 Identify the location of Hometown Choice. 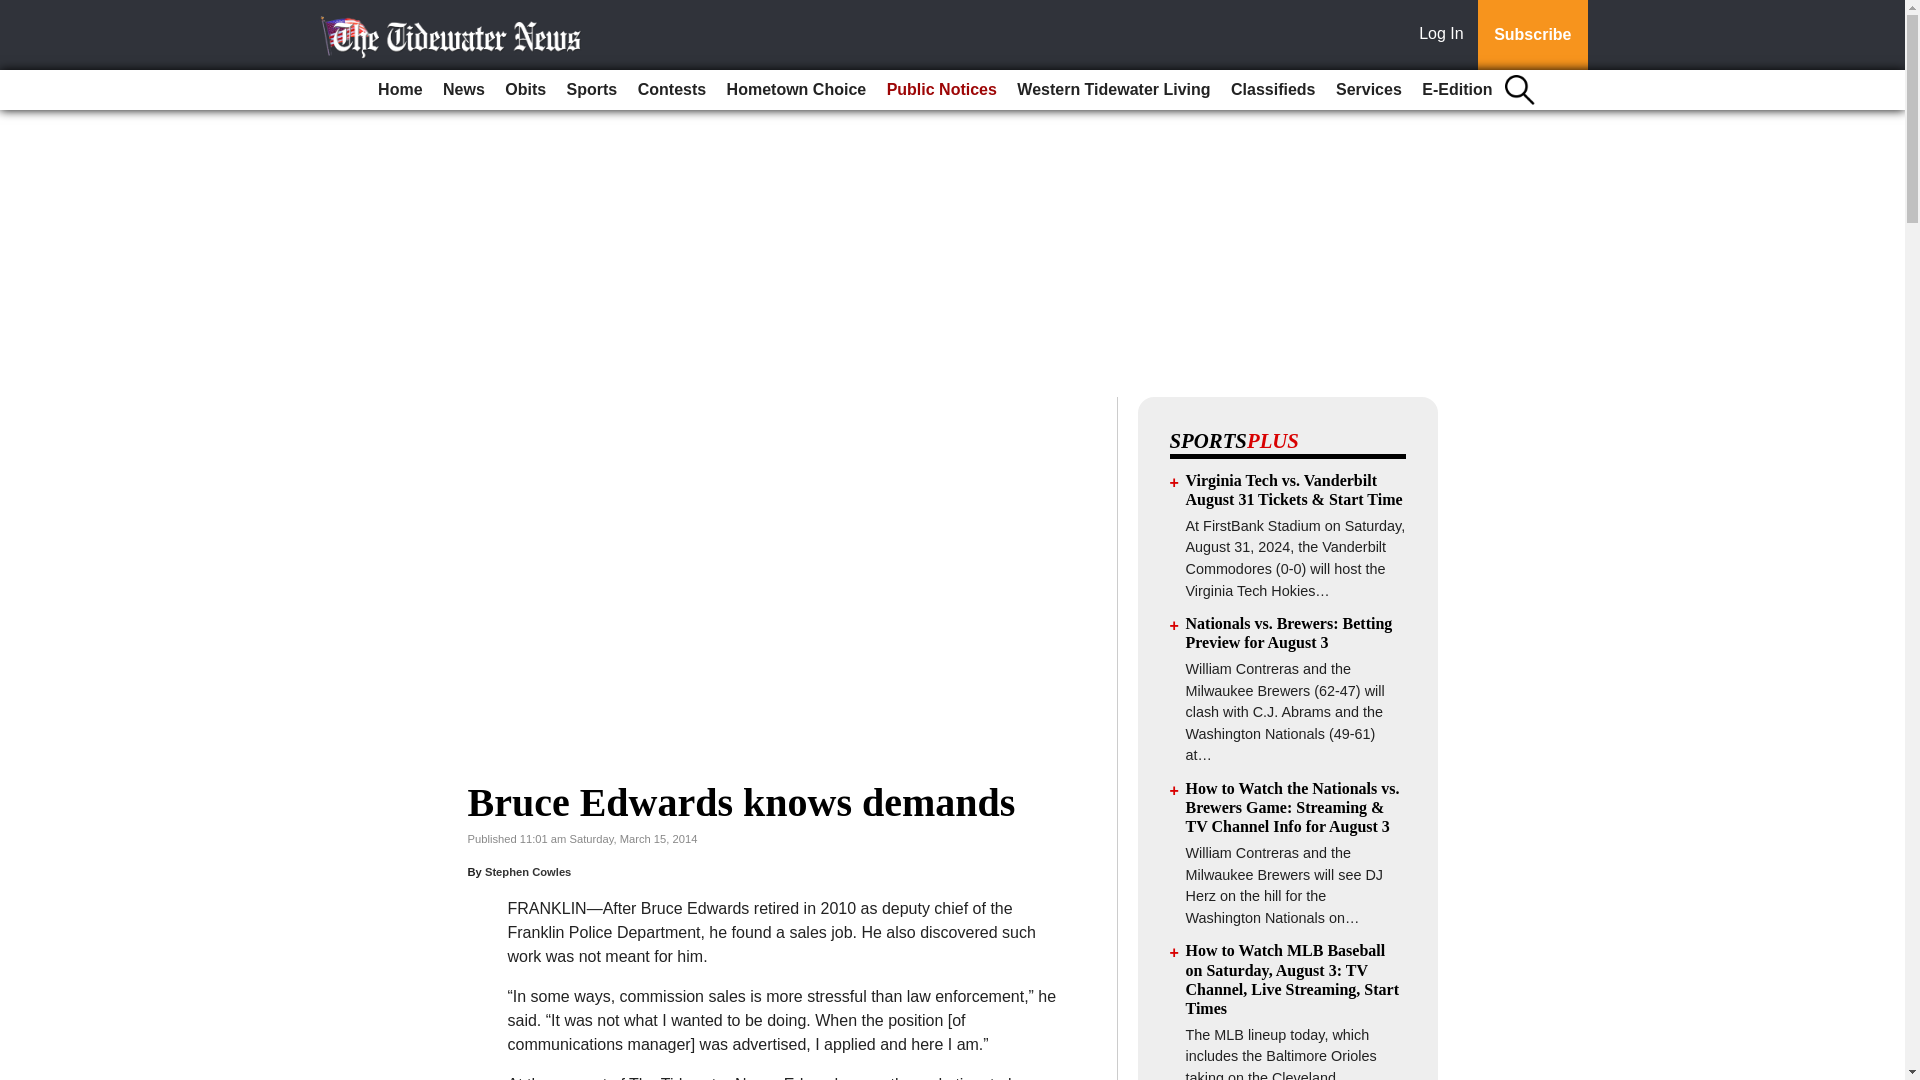
(796, 90).